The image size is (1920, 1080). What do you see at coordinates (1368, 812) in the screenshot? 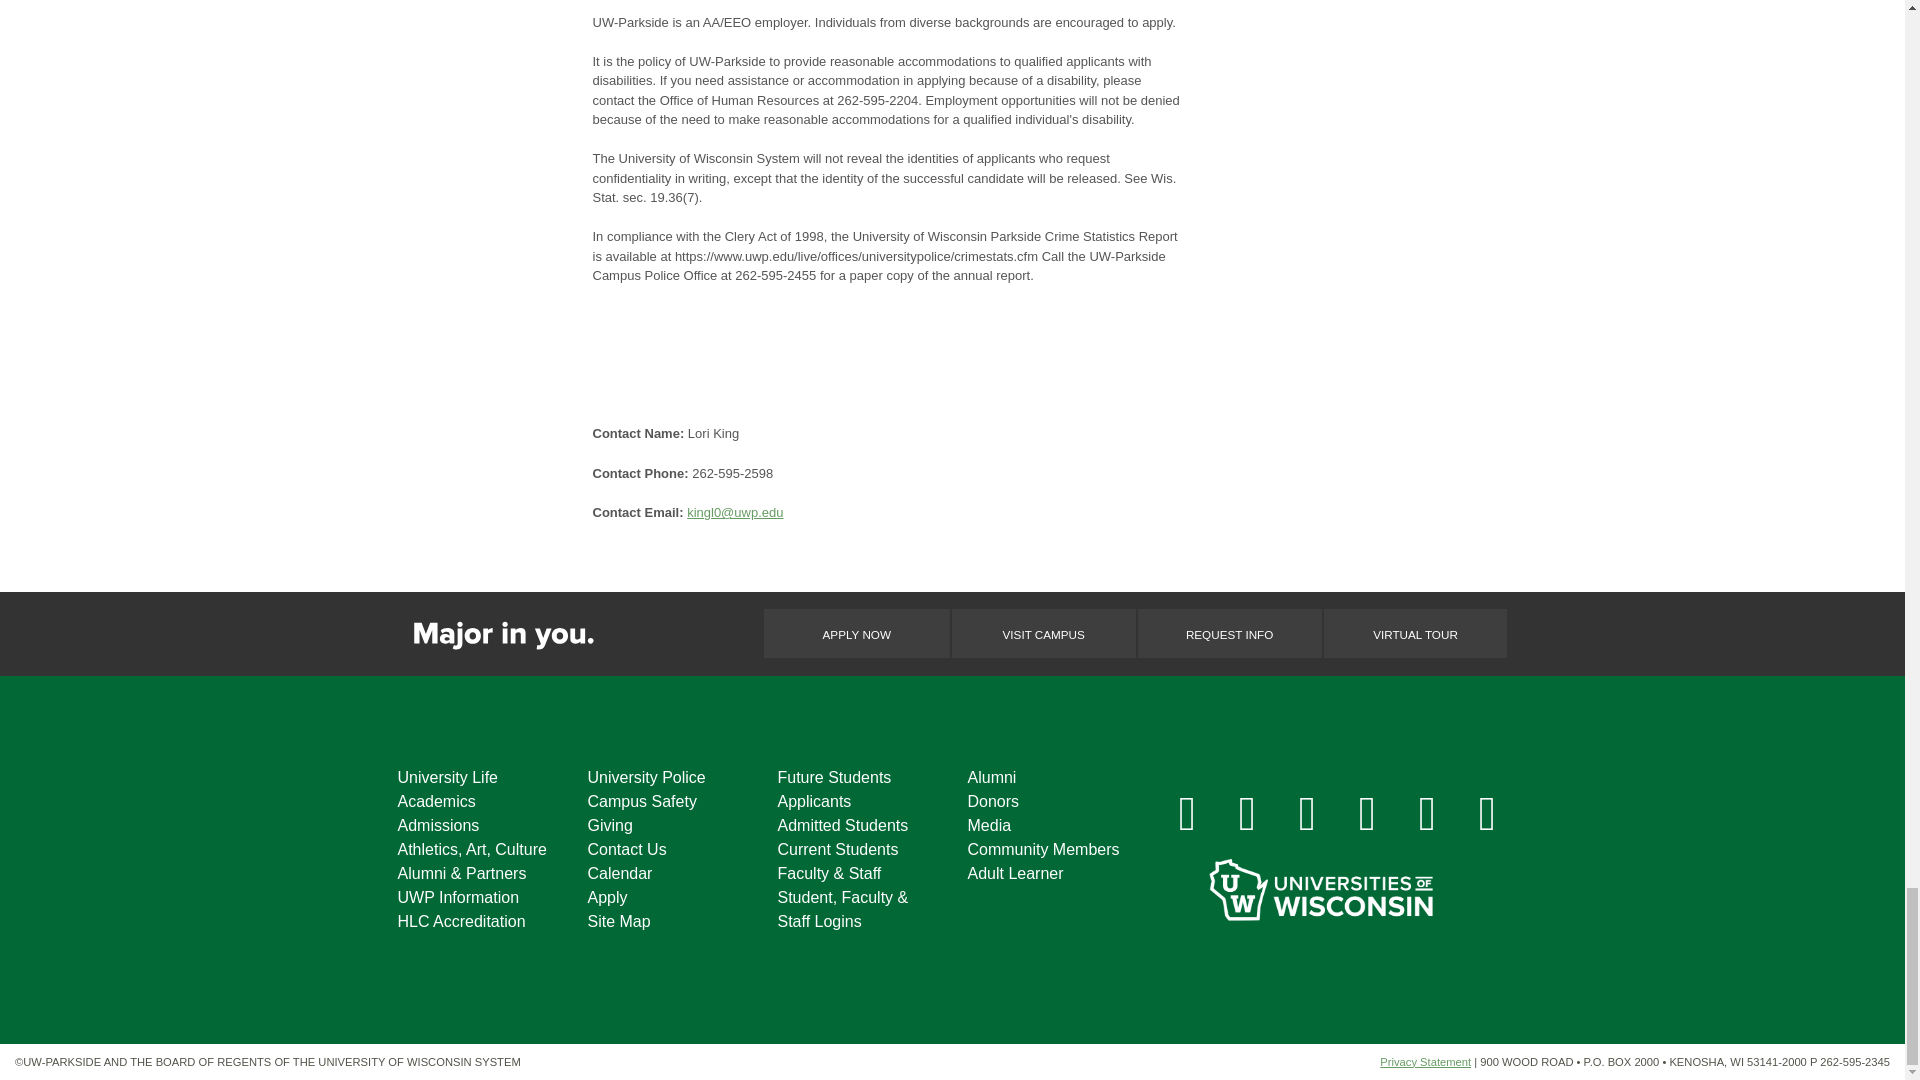
I see `LinkedIn` at bounding box center [1368, 812].